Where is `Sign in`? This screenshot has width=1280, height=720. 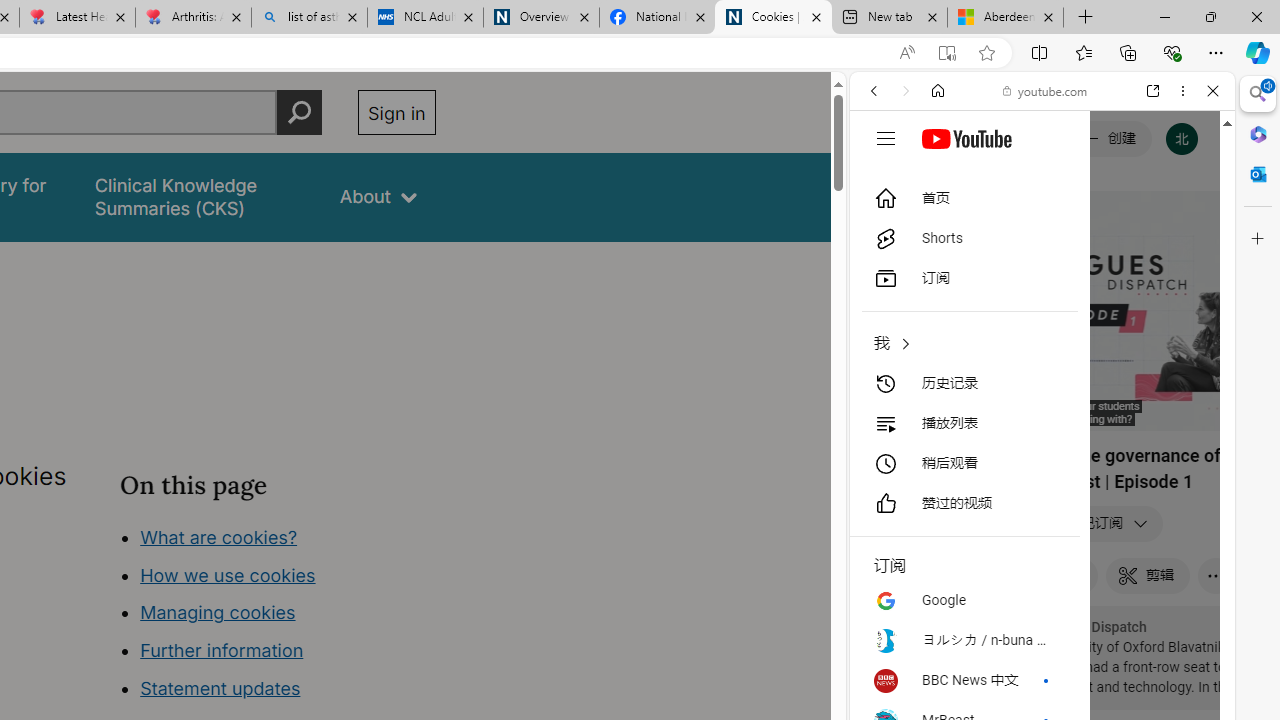
Sign in is located at coordinates (396, 112).